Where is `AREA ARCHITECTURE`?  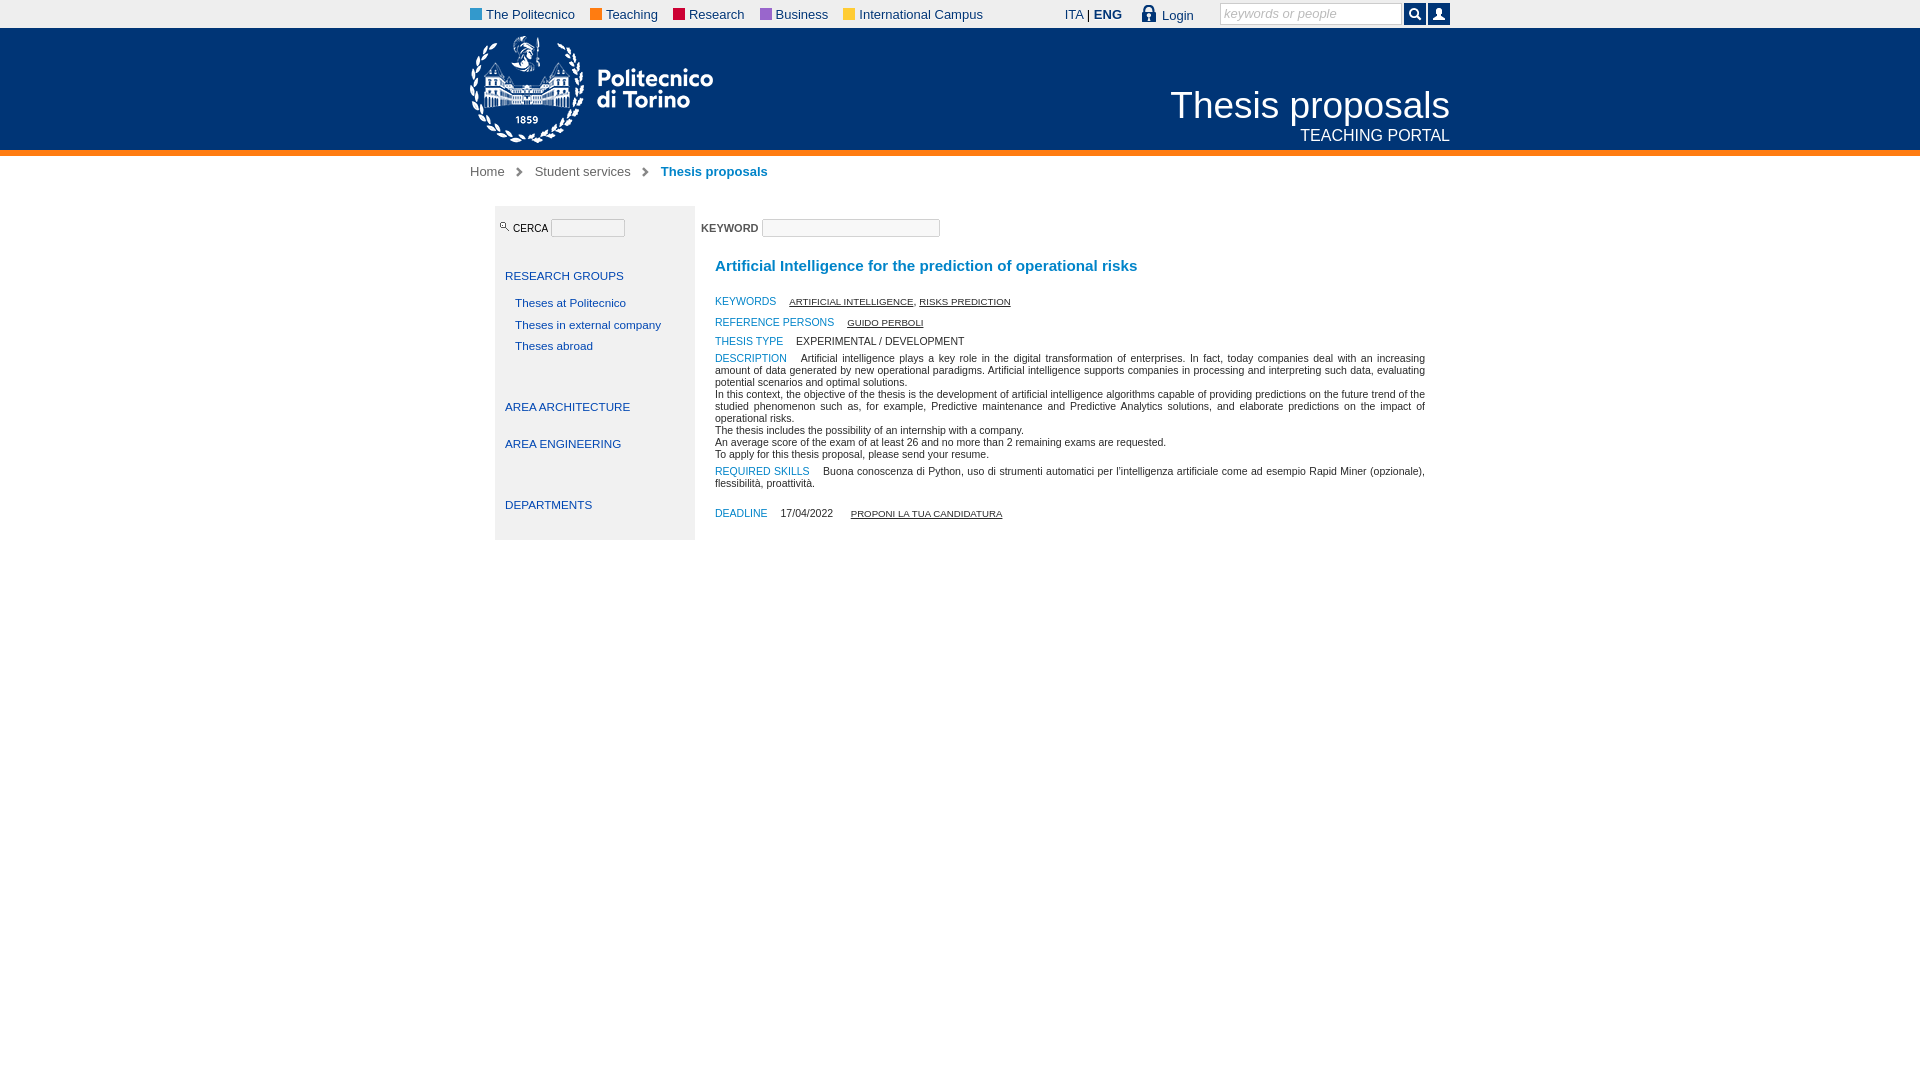
AREA ARCHITECTURE is located at coordinates (566, 406).